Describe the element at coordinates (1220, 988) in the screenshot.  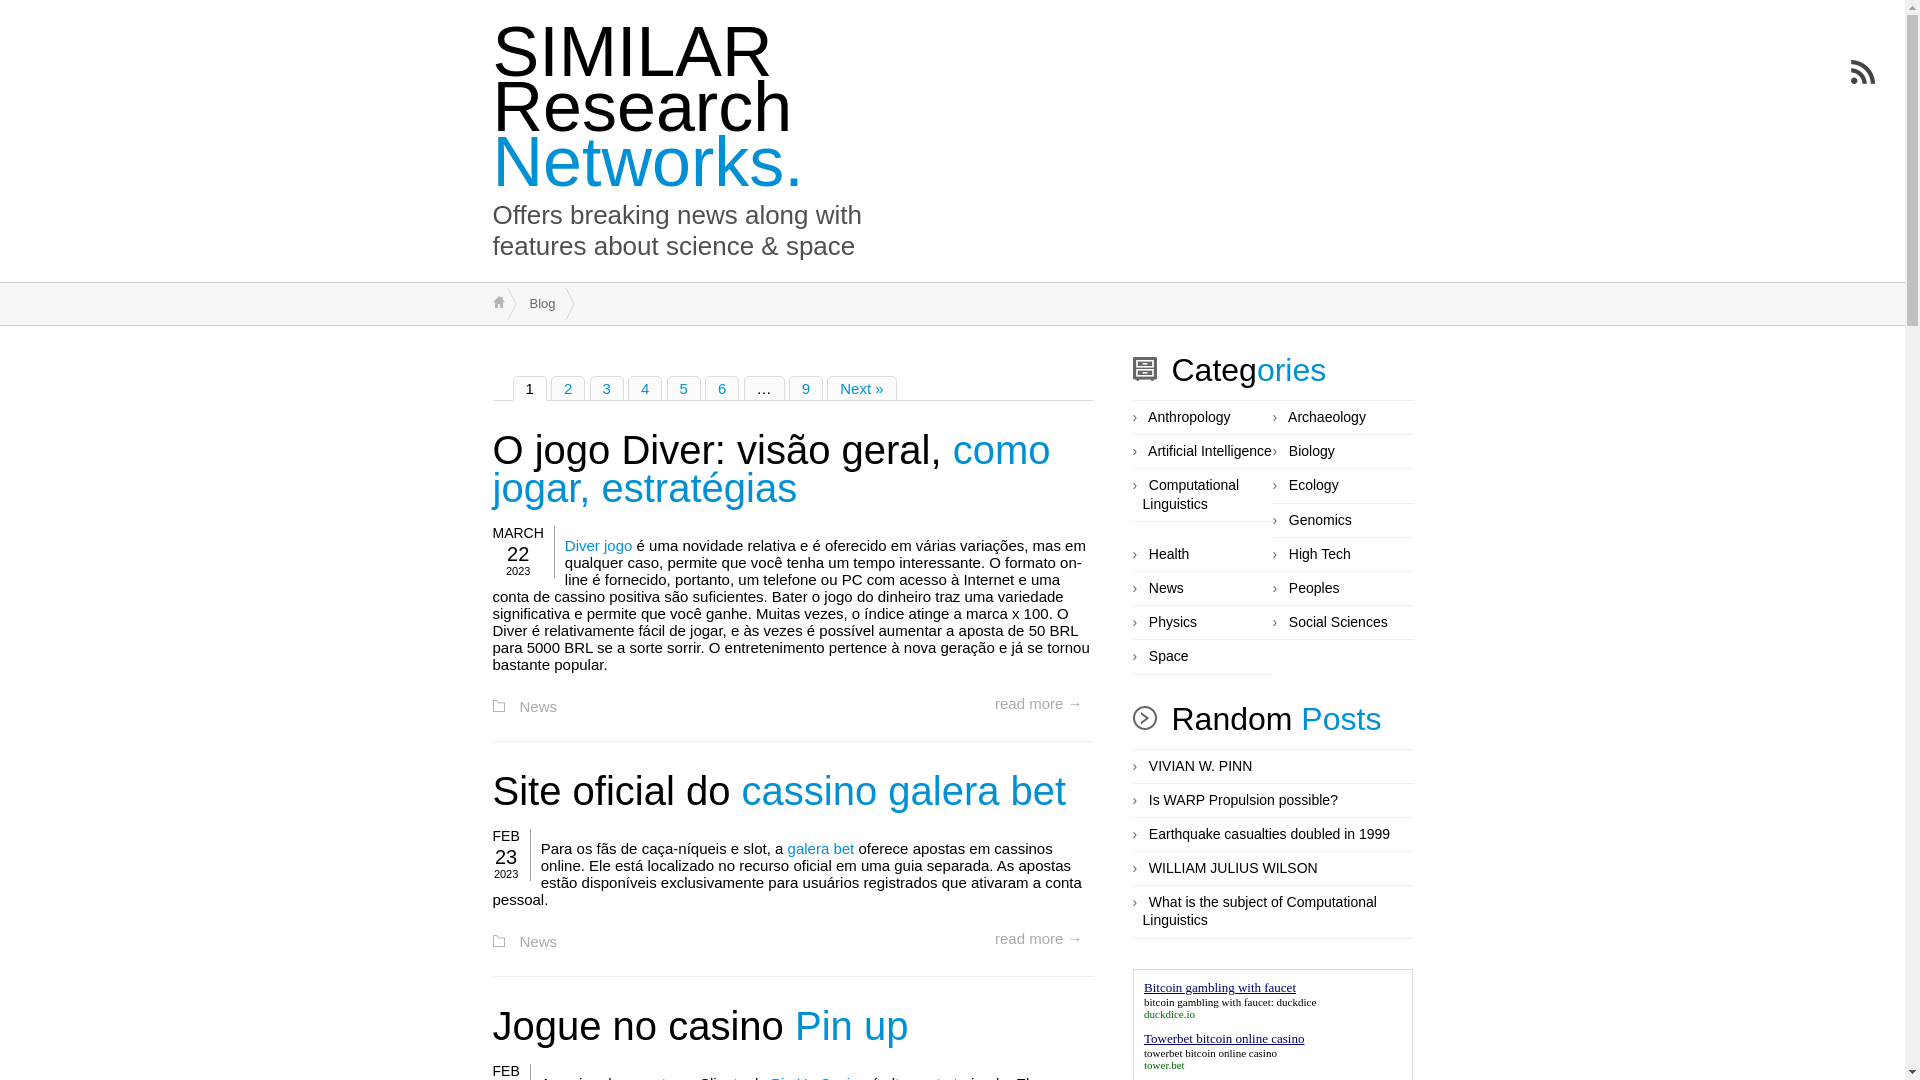
I see `Bitcoin gambling with faucet` at that location.